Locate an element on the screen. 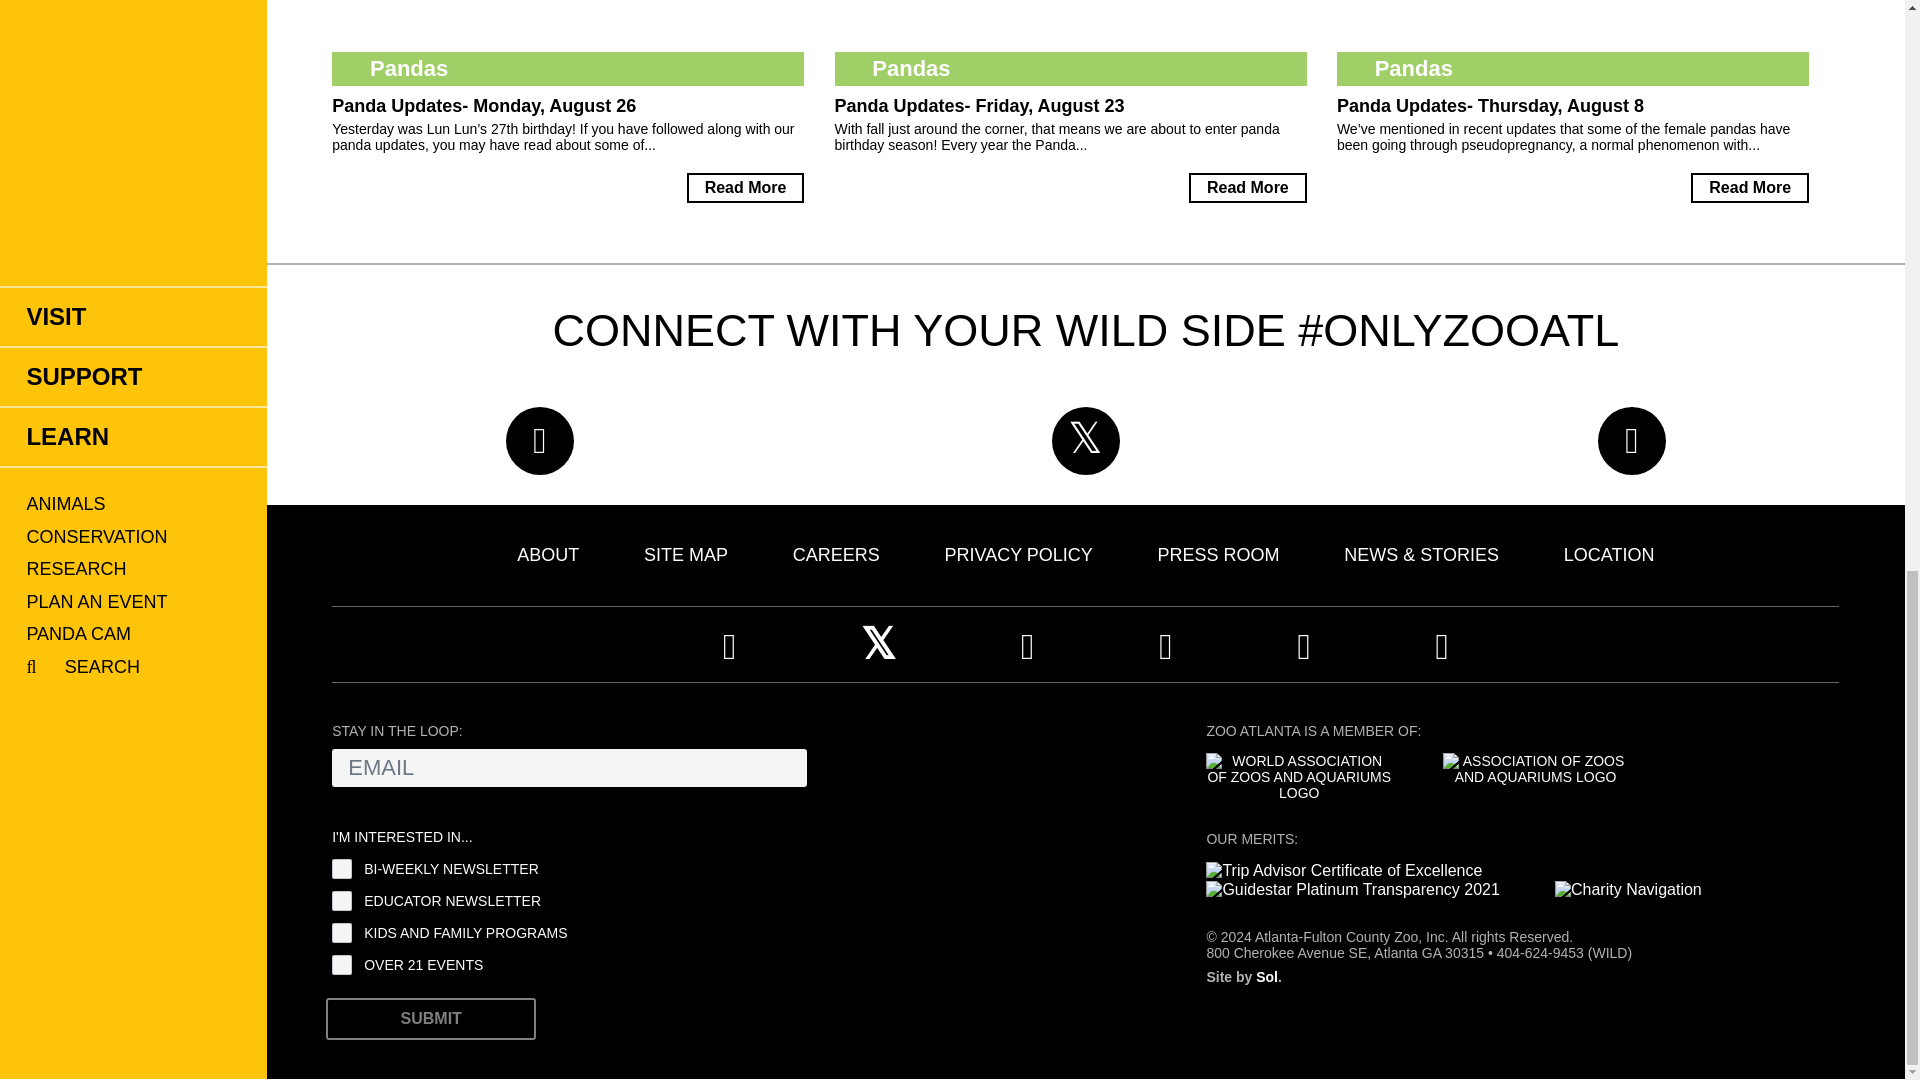  Submit is located at coordinates (430, 1018).